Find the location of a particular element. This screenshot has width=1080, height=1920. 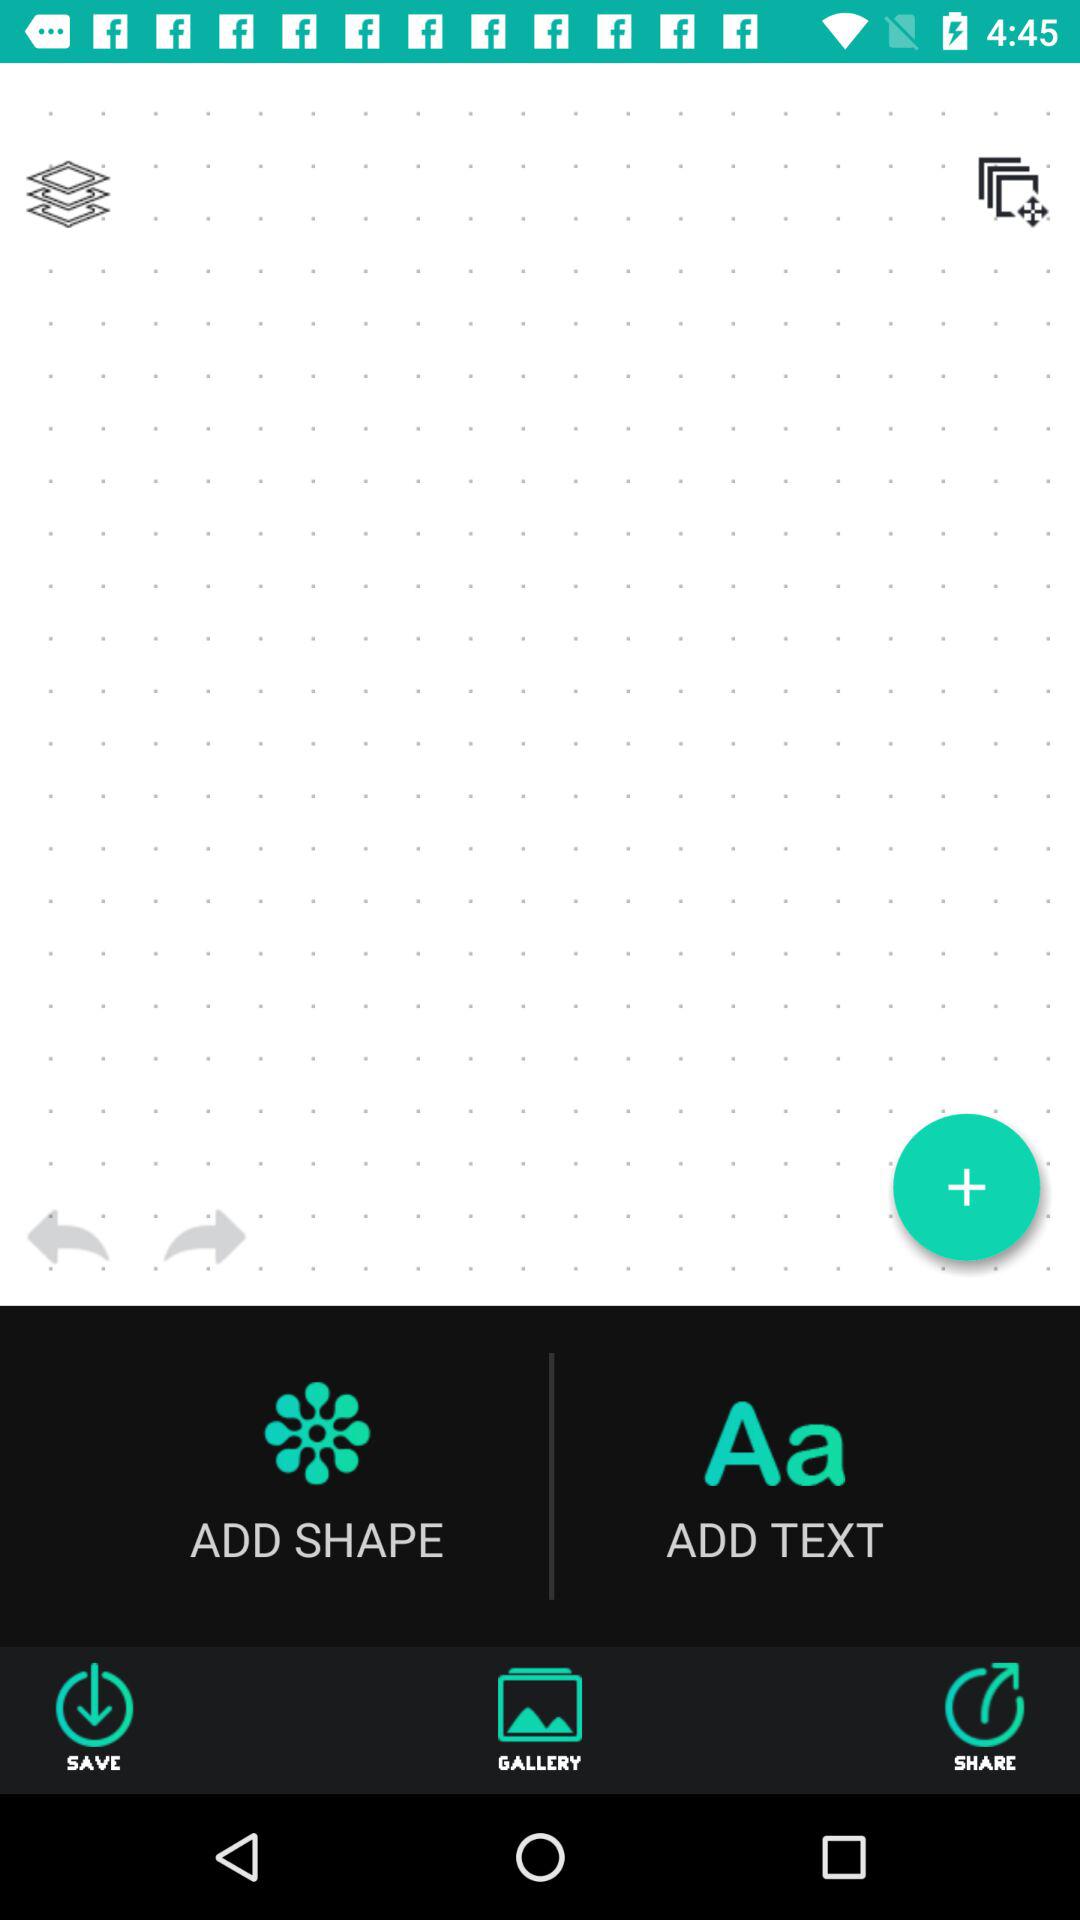

tap the item at the center is located at coordinates (540, 684).